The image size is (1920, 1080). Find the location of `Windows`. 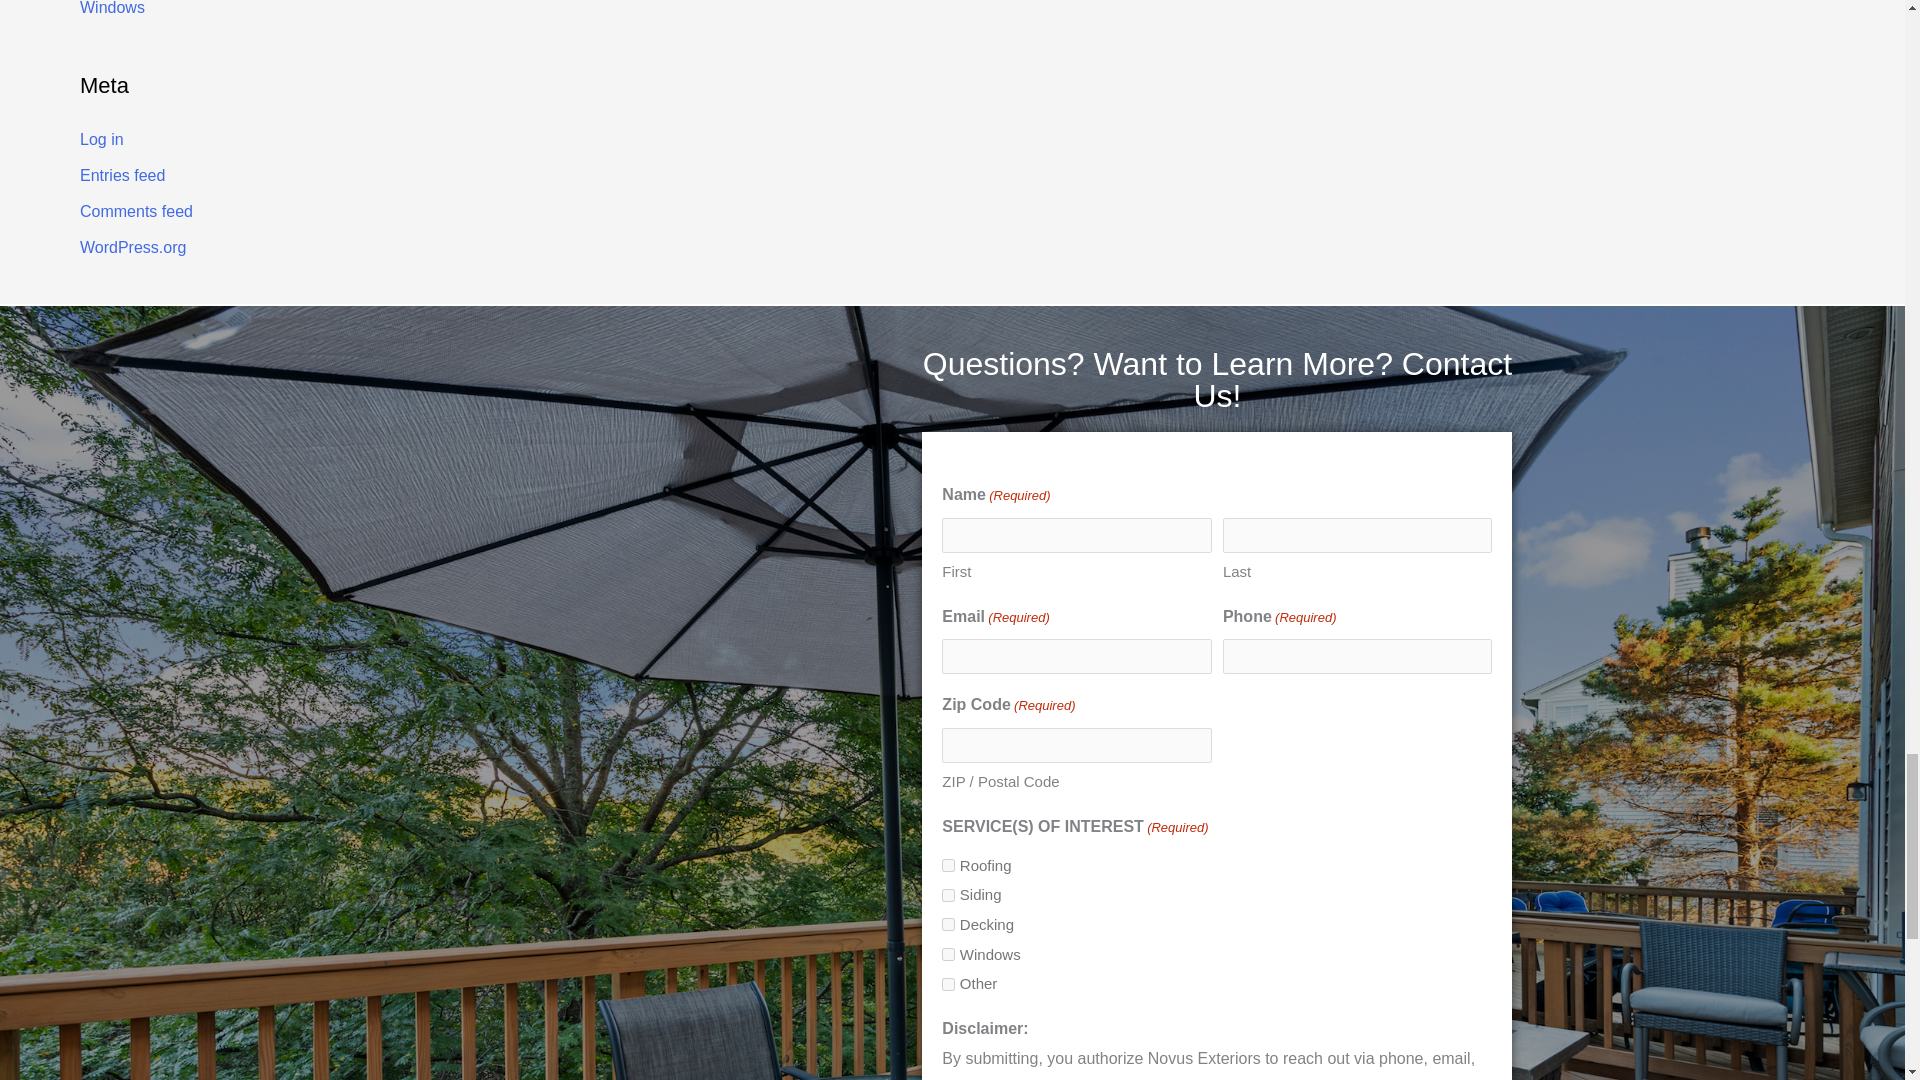

Windows is located at coordinates (948, 954).